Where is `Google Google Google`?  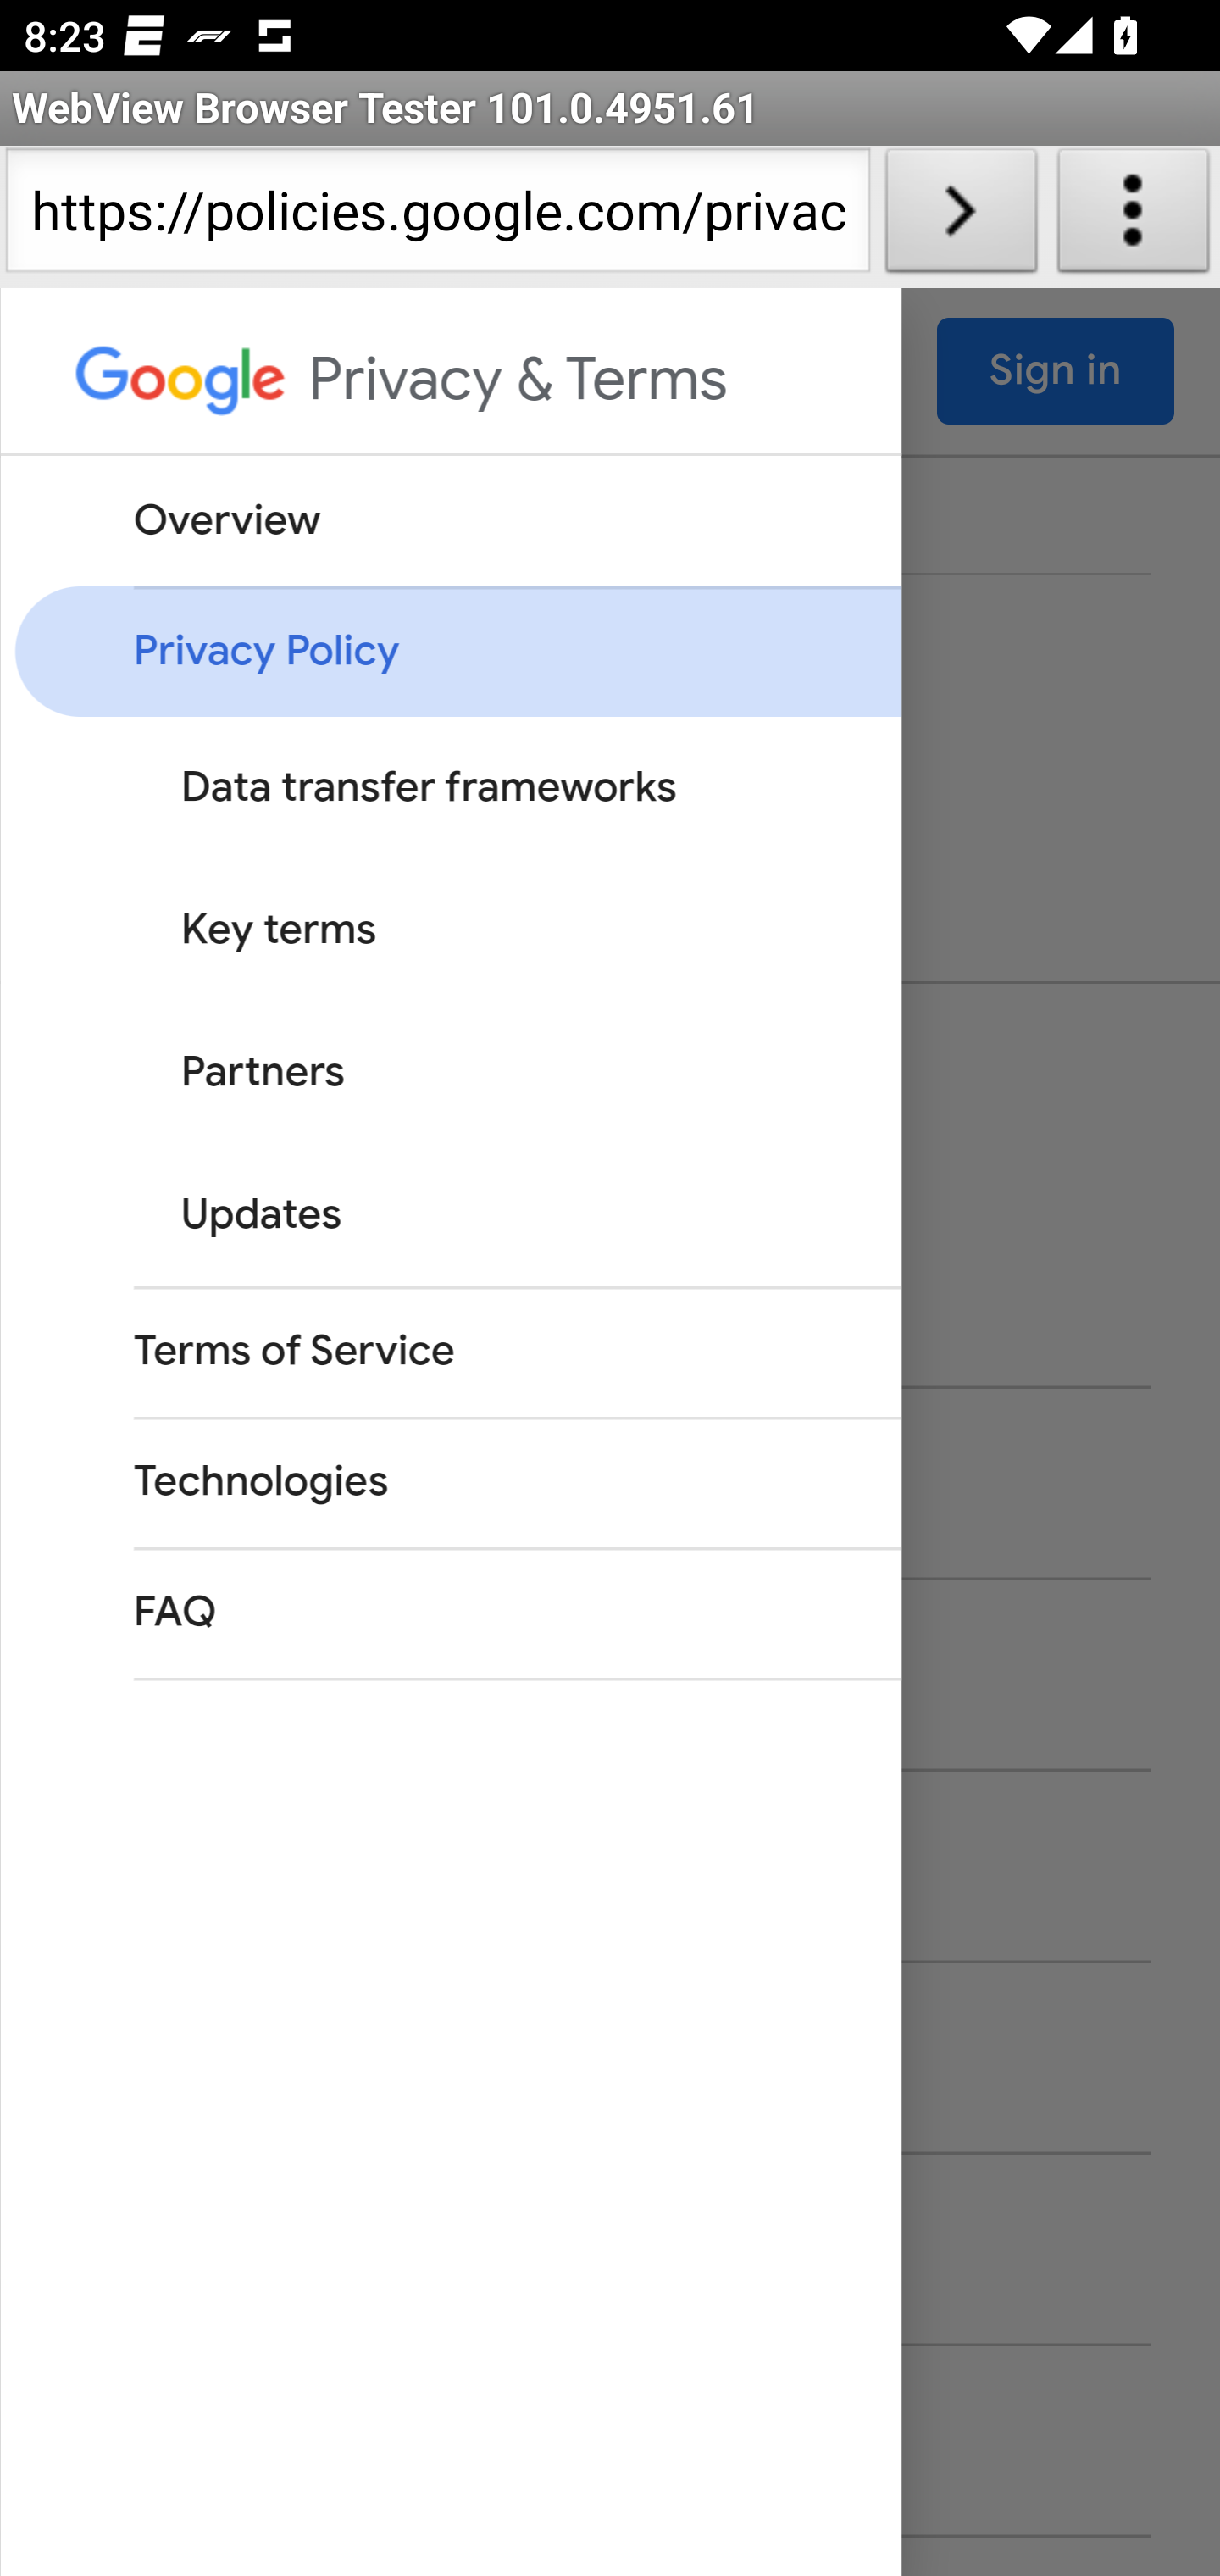
Google Google Google is located at coordinates (183, 393).